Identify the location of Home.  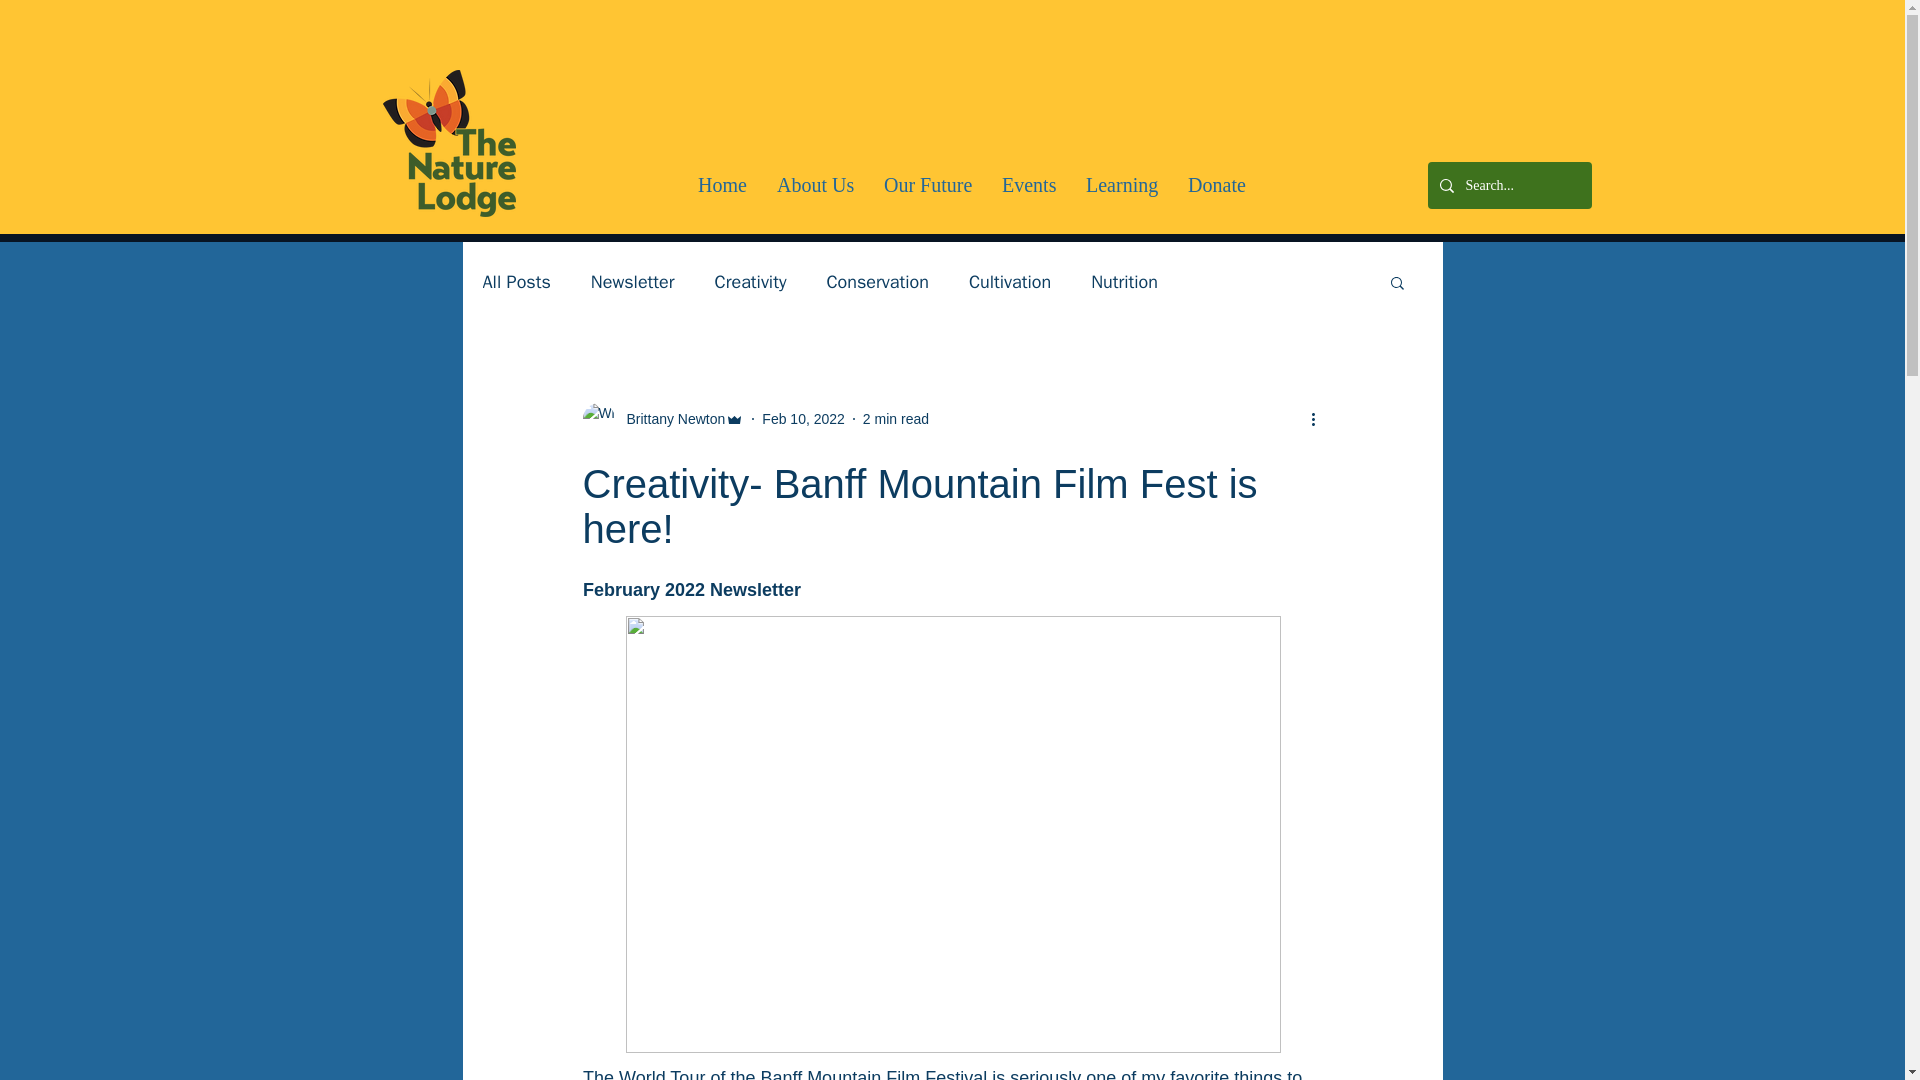
(722, 186).